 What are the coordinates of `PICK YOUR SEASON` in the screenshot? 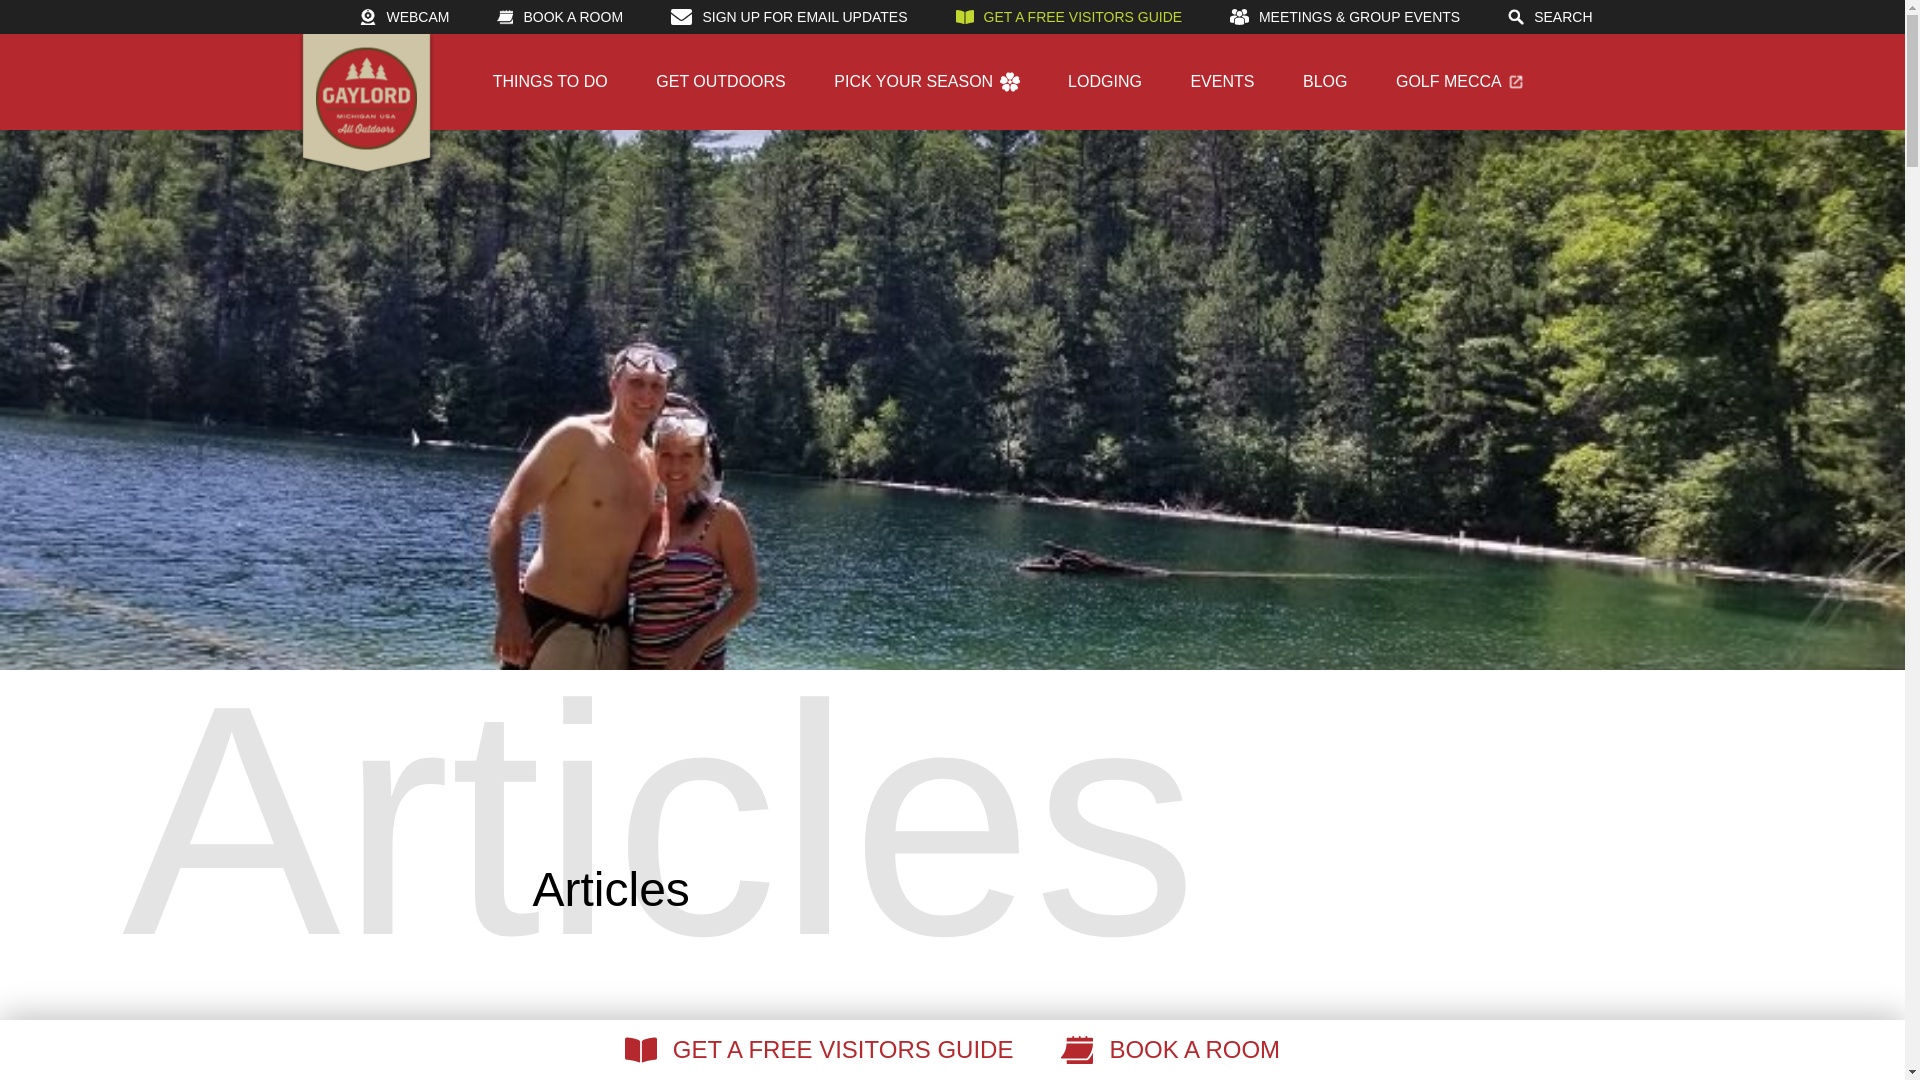 It's located at (926, 81).